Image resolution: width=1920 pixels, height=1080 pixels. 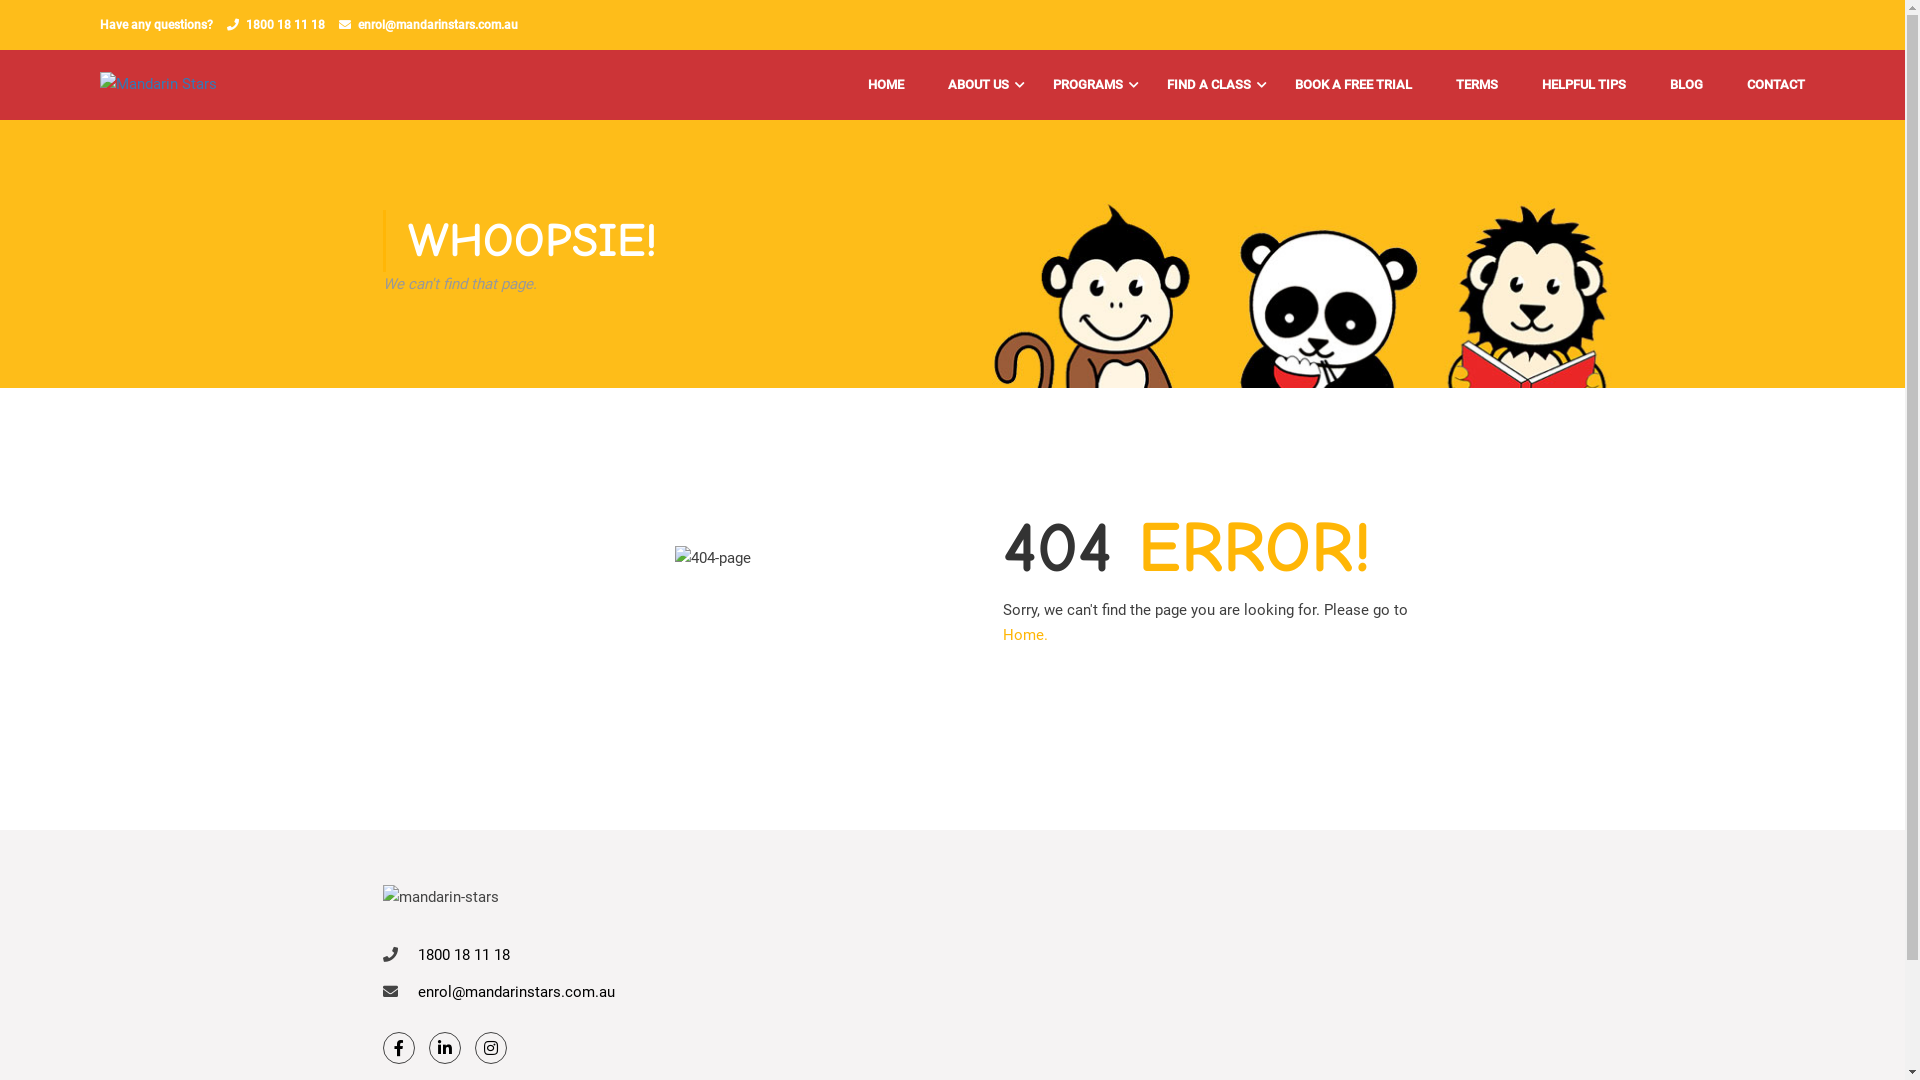 I want to click on ABOUT US, so click(x=978, y=85).